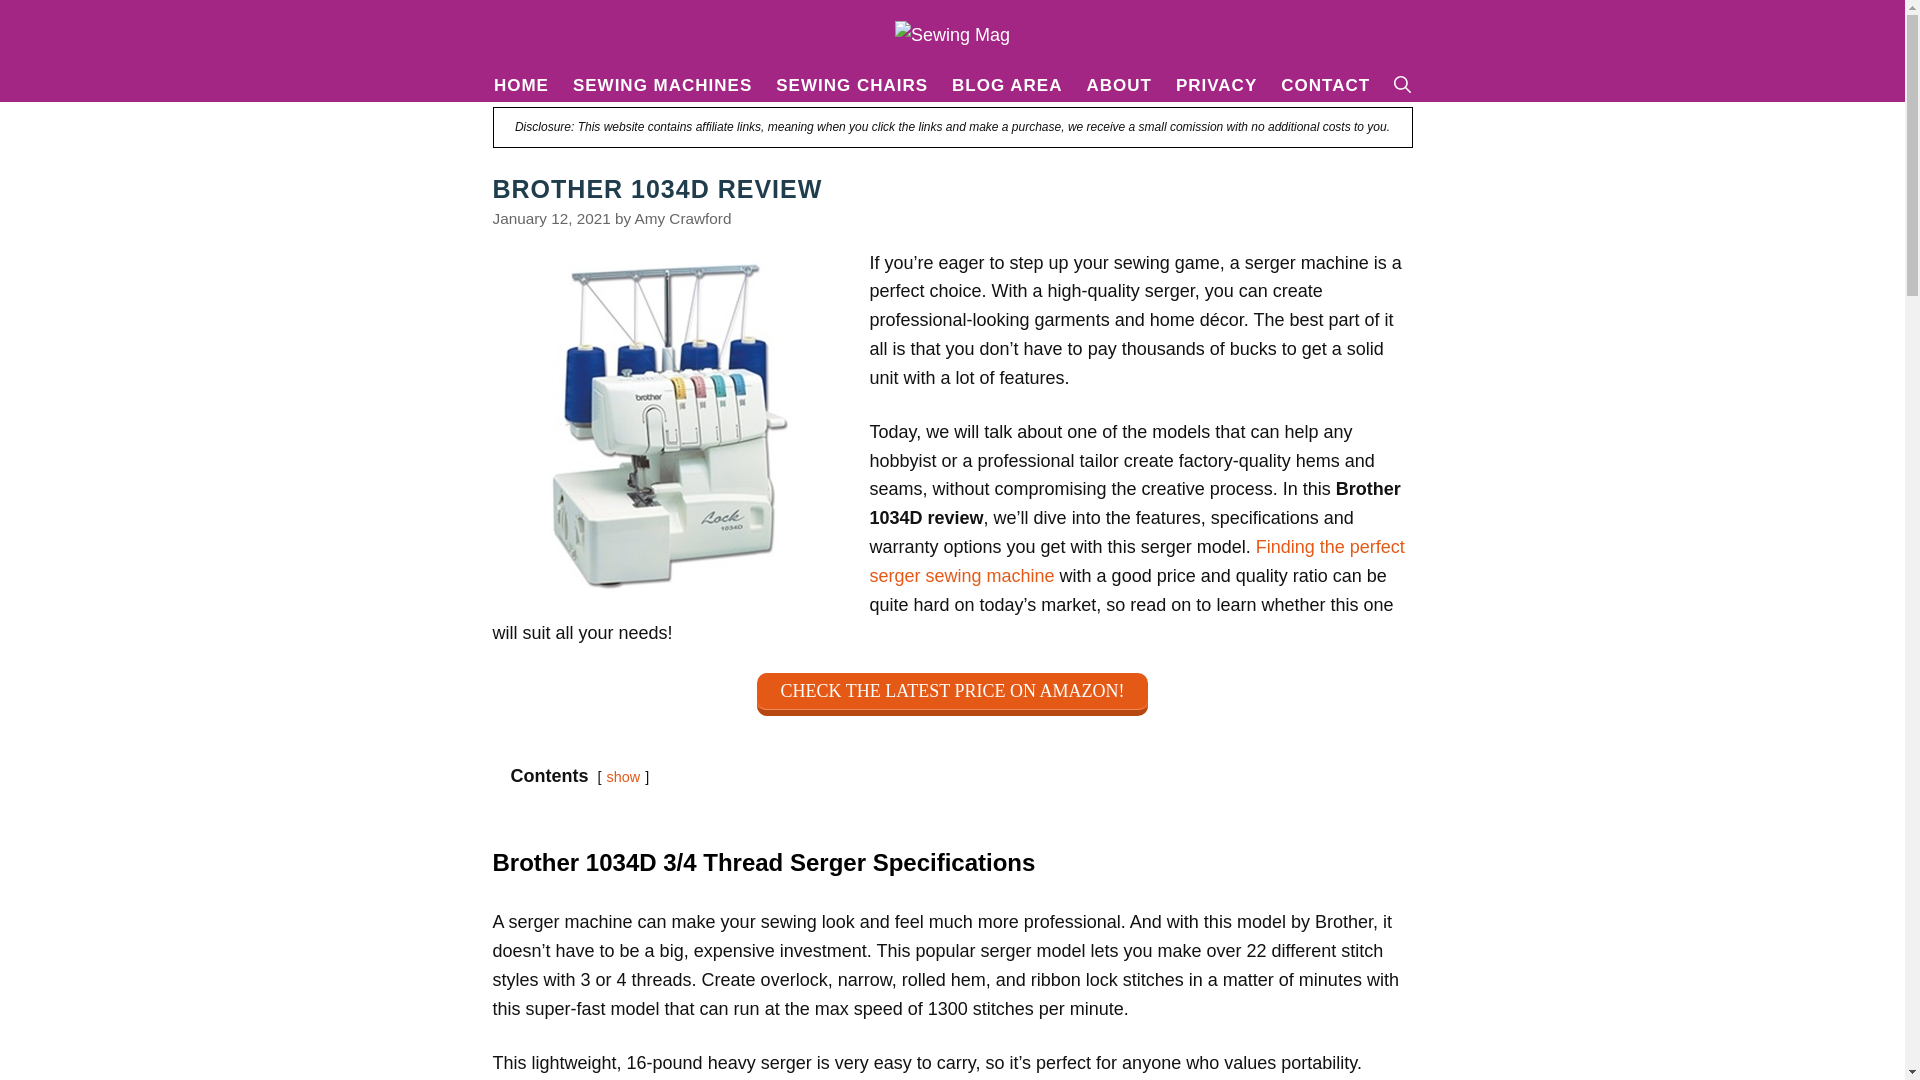  What do you see at coordinates (662, 86) in the screenshot?
I see `SEWING MACHINES` at bounding box center [662, 86].